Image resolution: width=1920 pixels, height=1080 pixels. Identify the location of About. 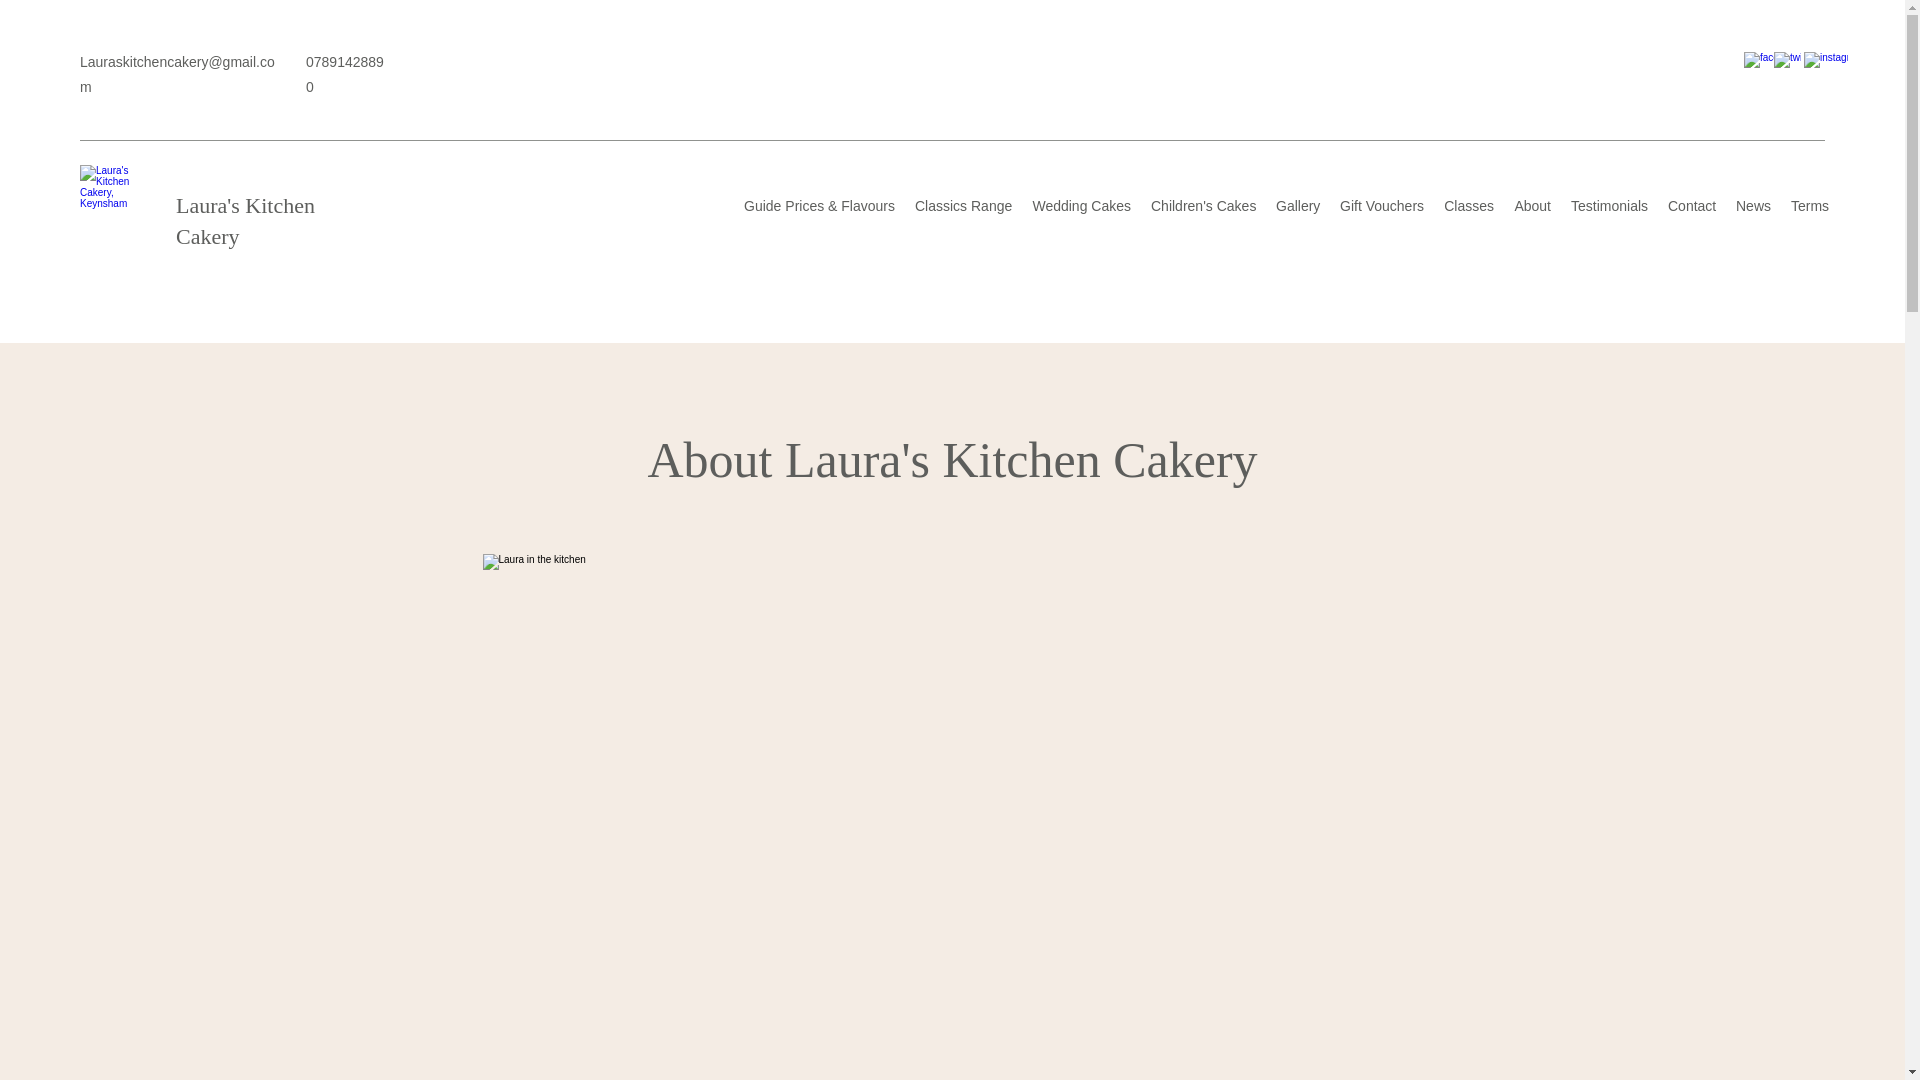
(1532, 206).